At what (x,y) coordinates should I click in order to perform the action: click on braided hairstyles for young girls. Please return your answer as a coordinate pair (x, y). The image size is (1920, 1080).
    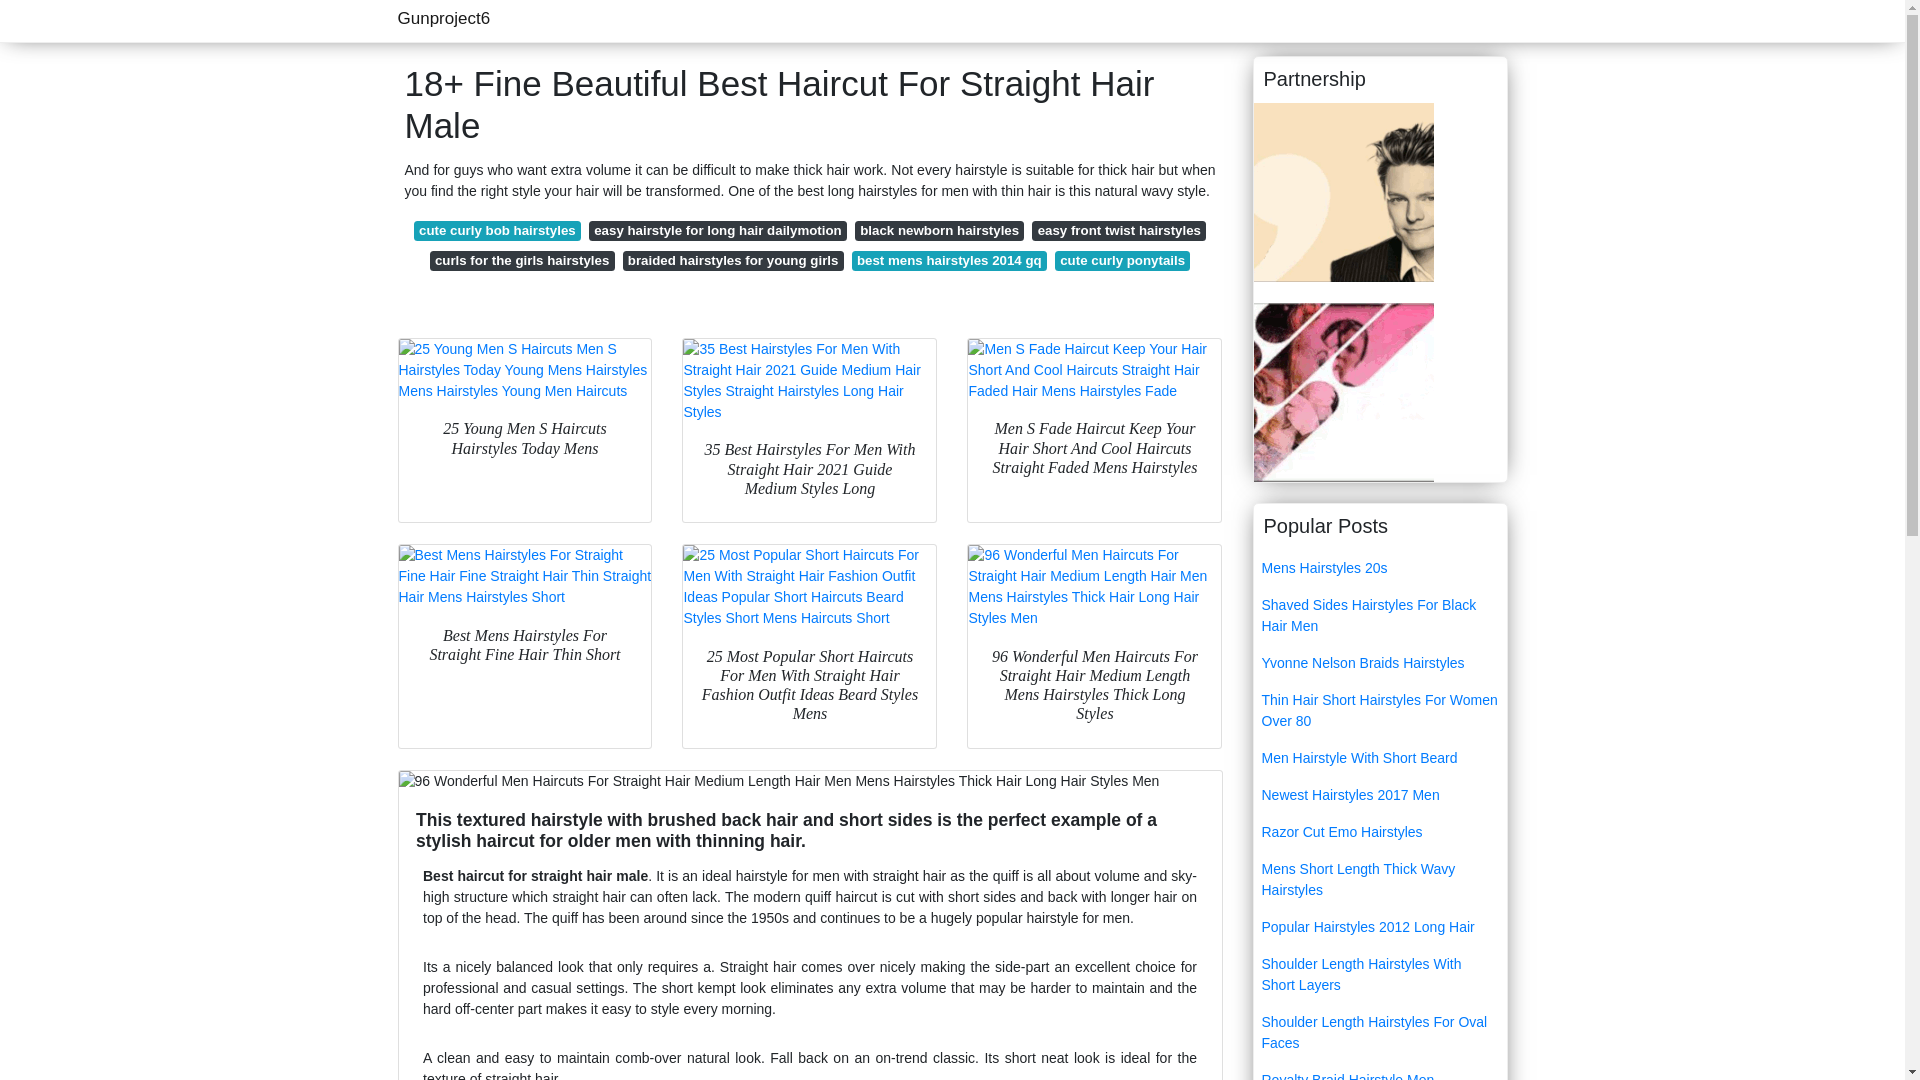
    Looking at the image, I should click on (732, 260).